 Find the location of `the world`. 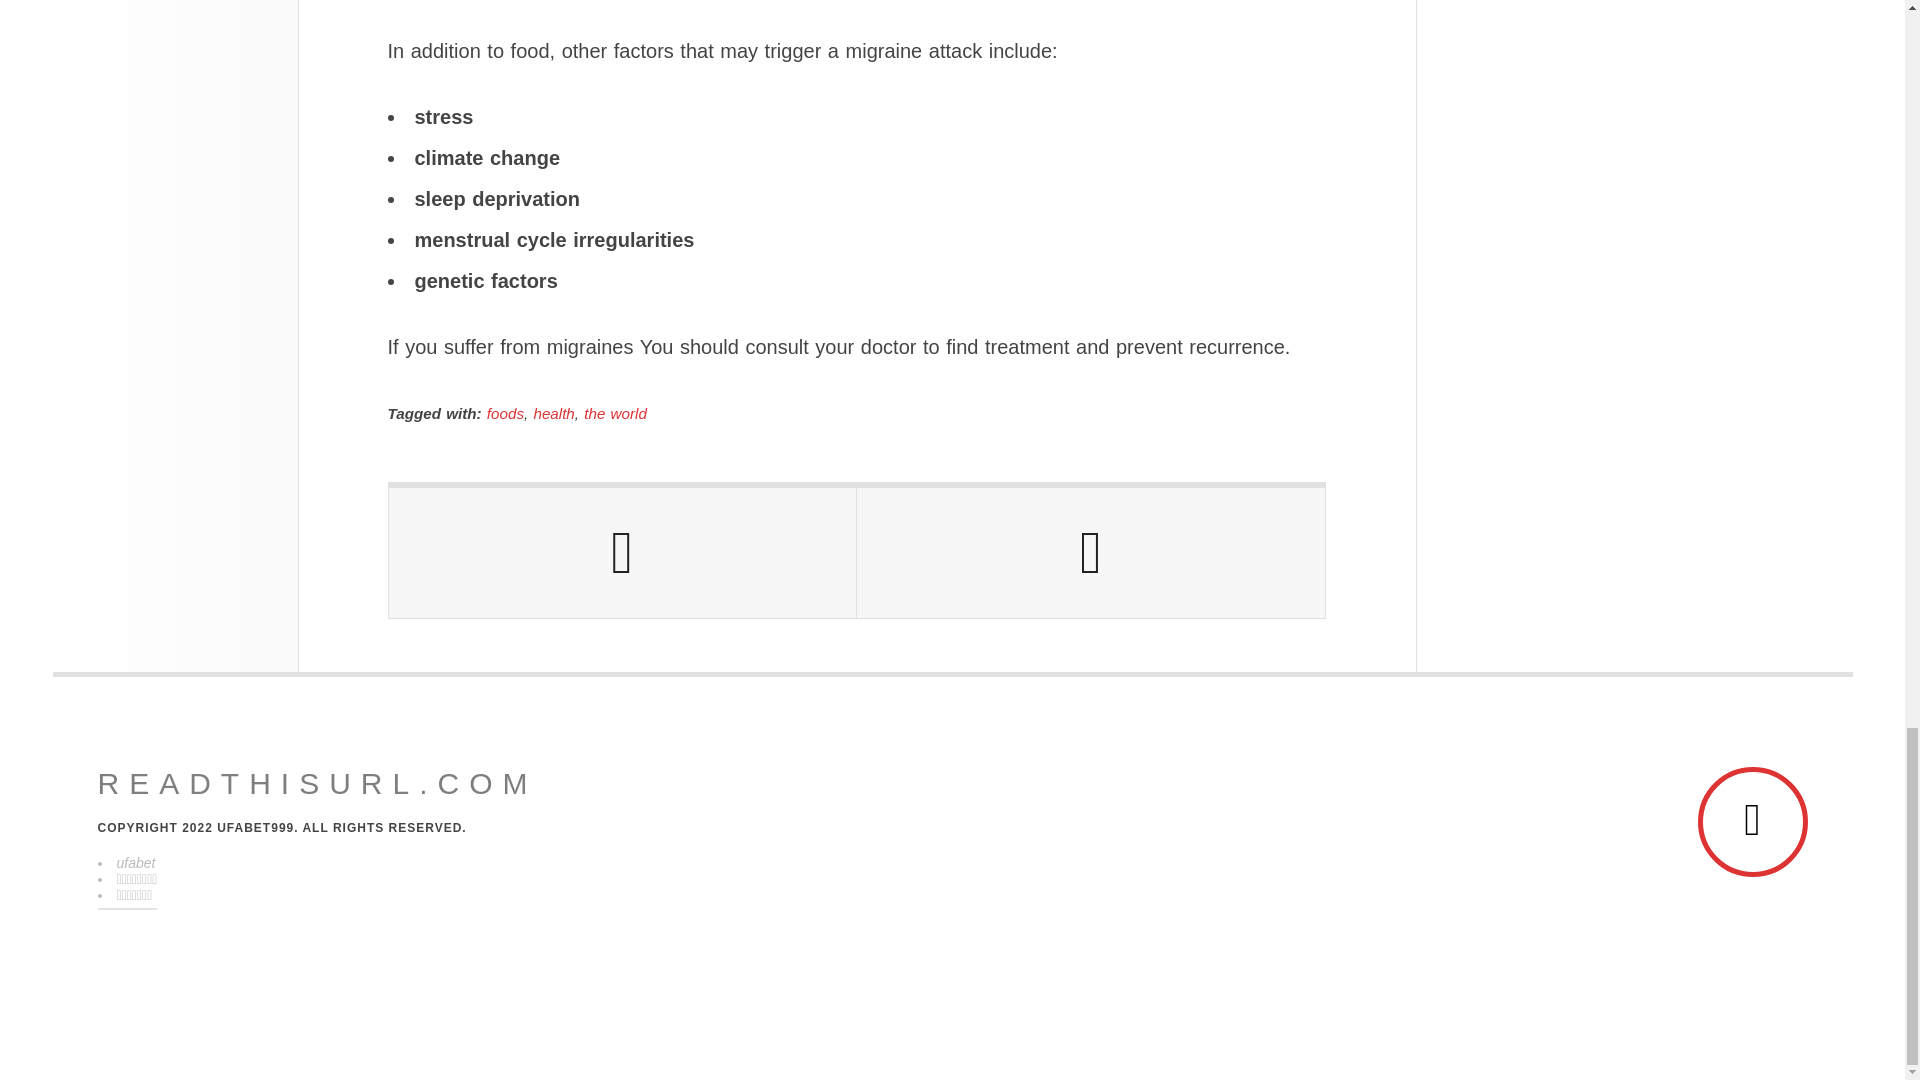

the world is located at coordinates (615, 414).